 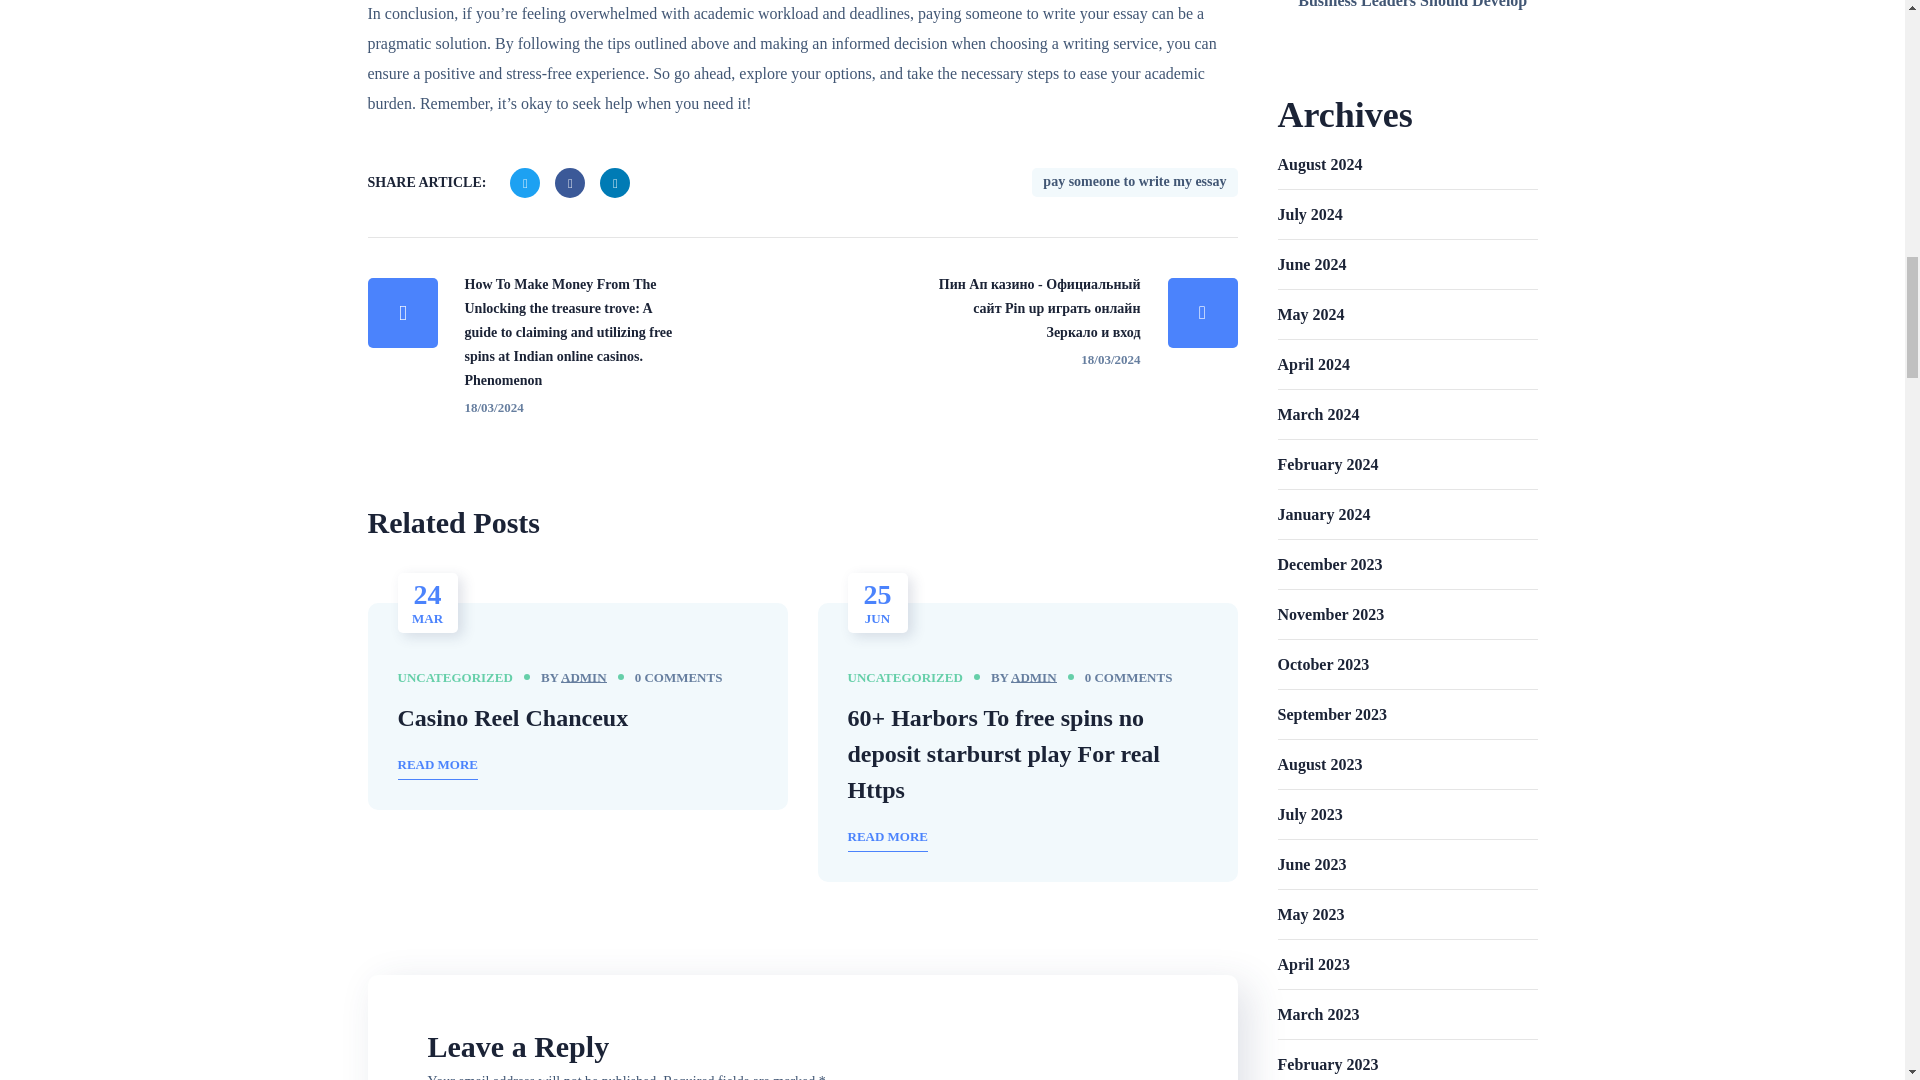 I want to click on Leave a reply, so click(x=679, y=678).